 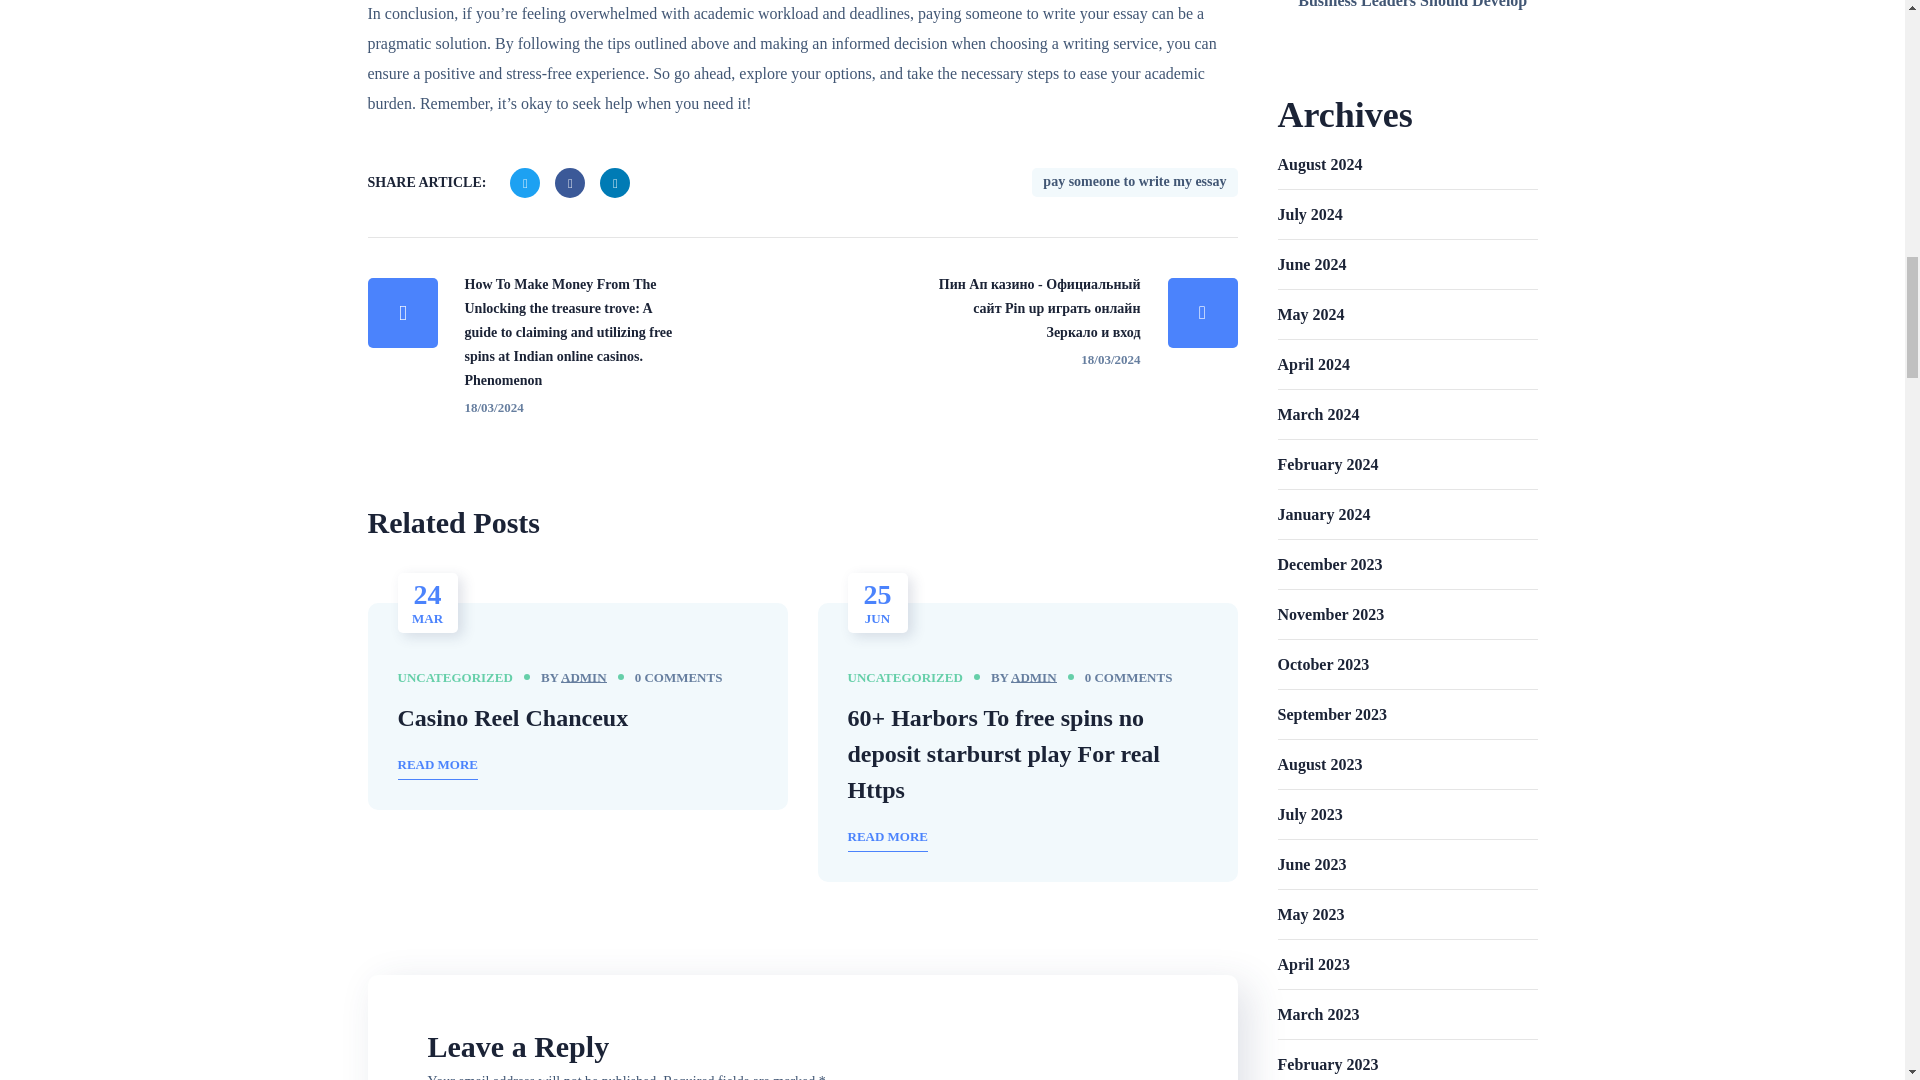 I want to click on Leave a reply, so click(x=679, y=678).